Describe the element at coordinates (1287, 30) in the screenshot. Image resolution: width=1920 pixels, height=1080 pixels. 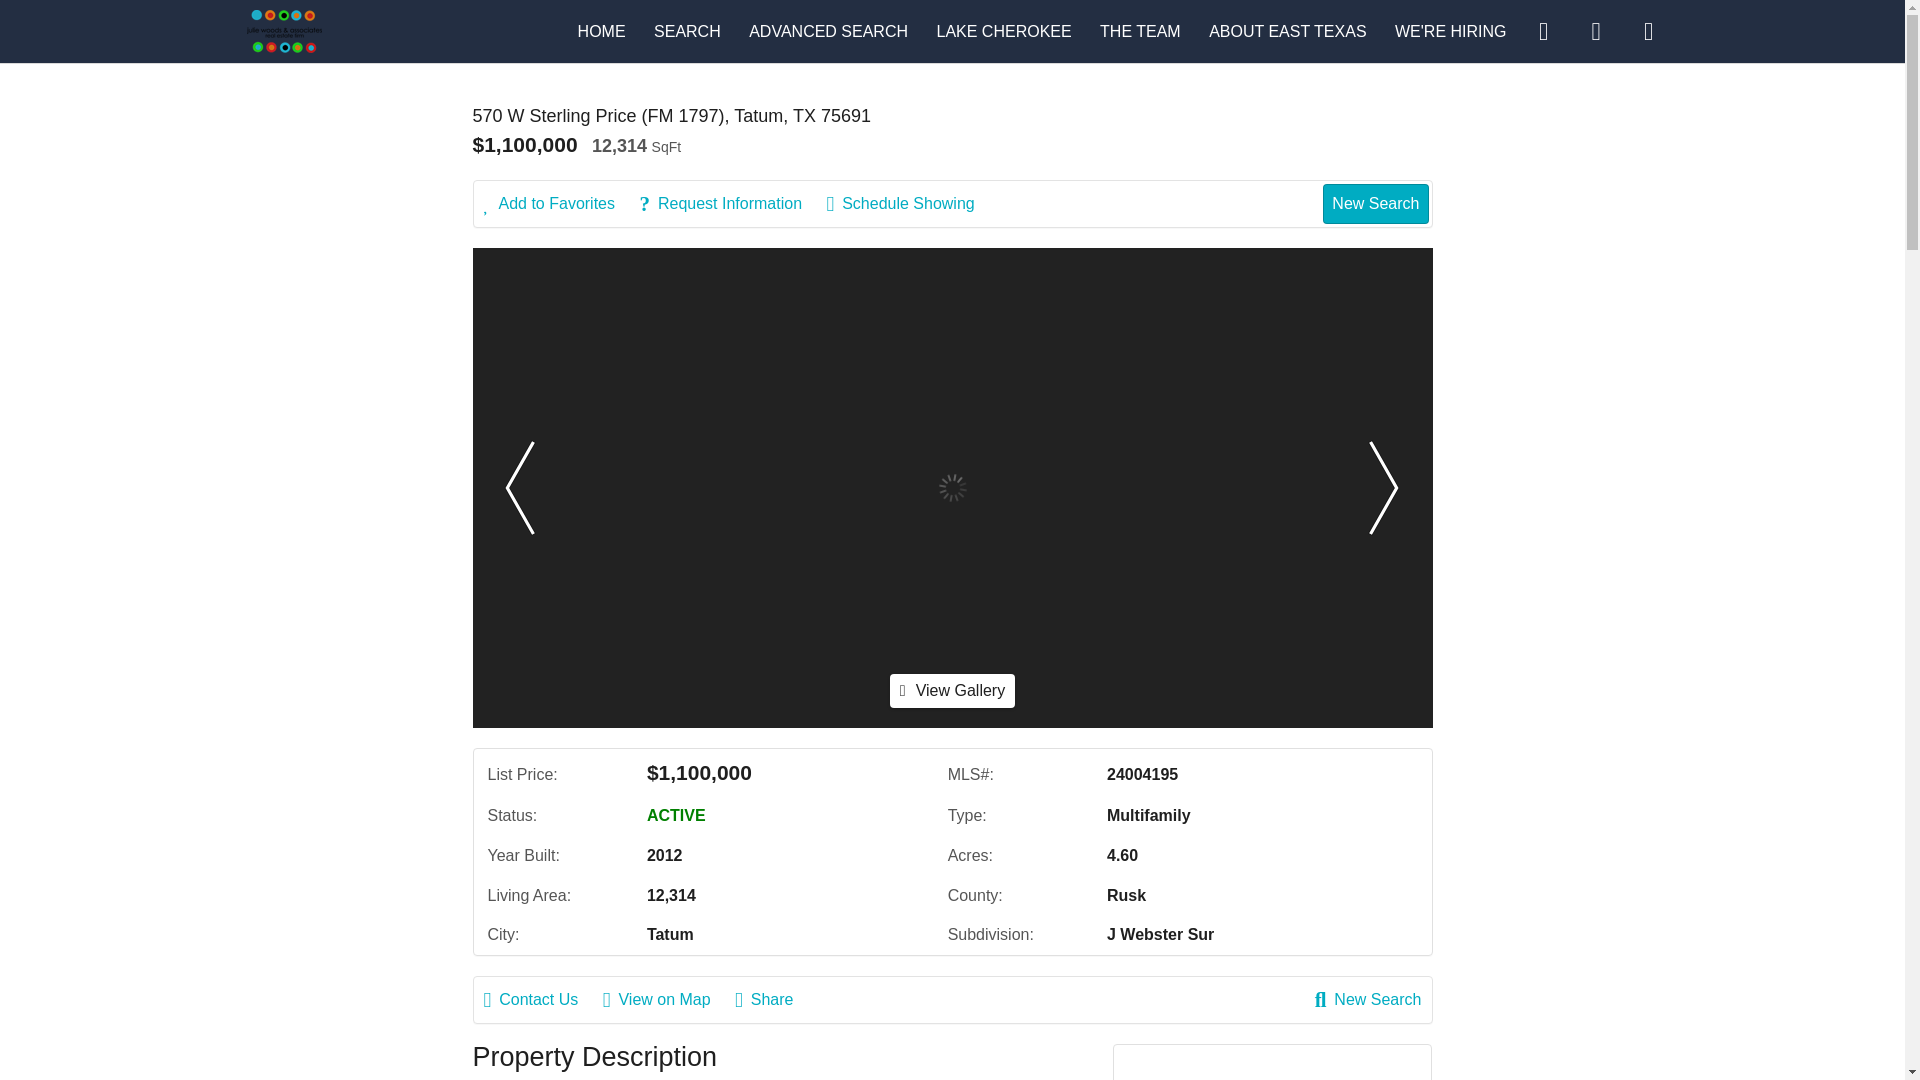
I see `ABOUT EAST TEXAS` at that location.